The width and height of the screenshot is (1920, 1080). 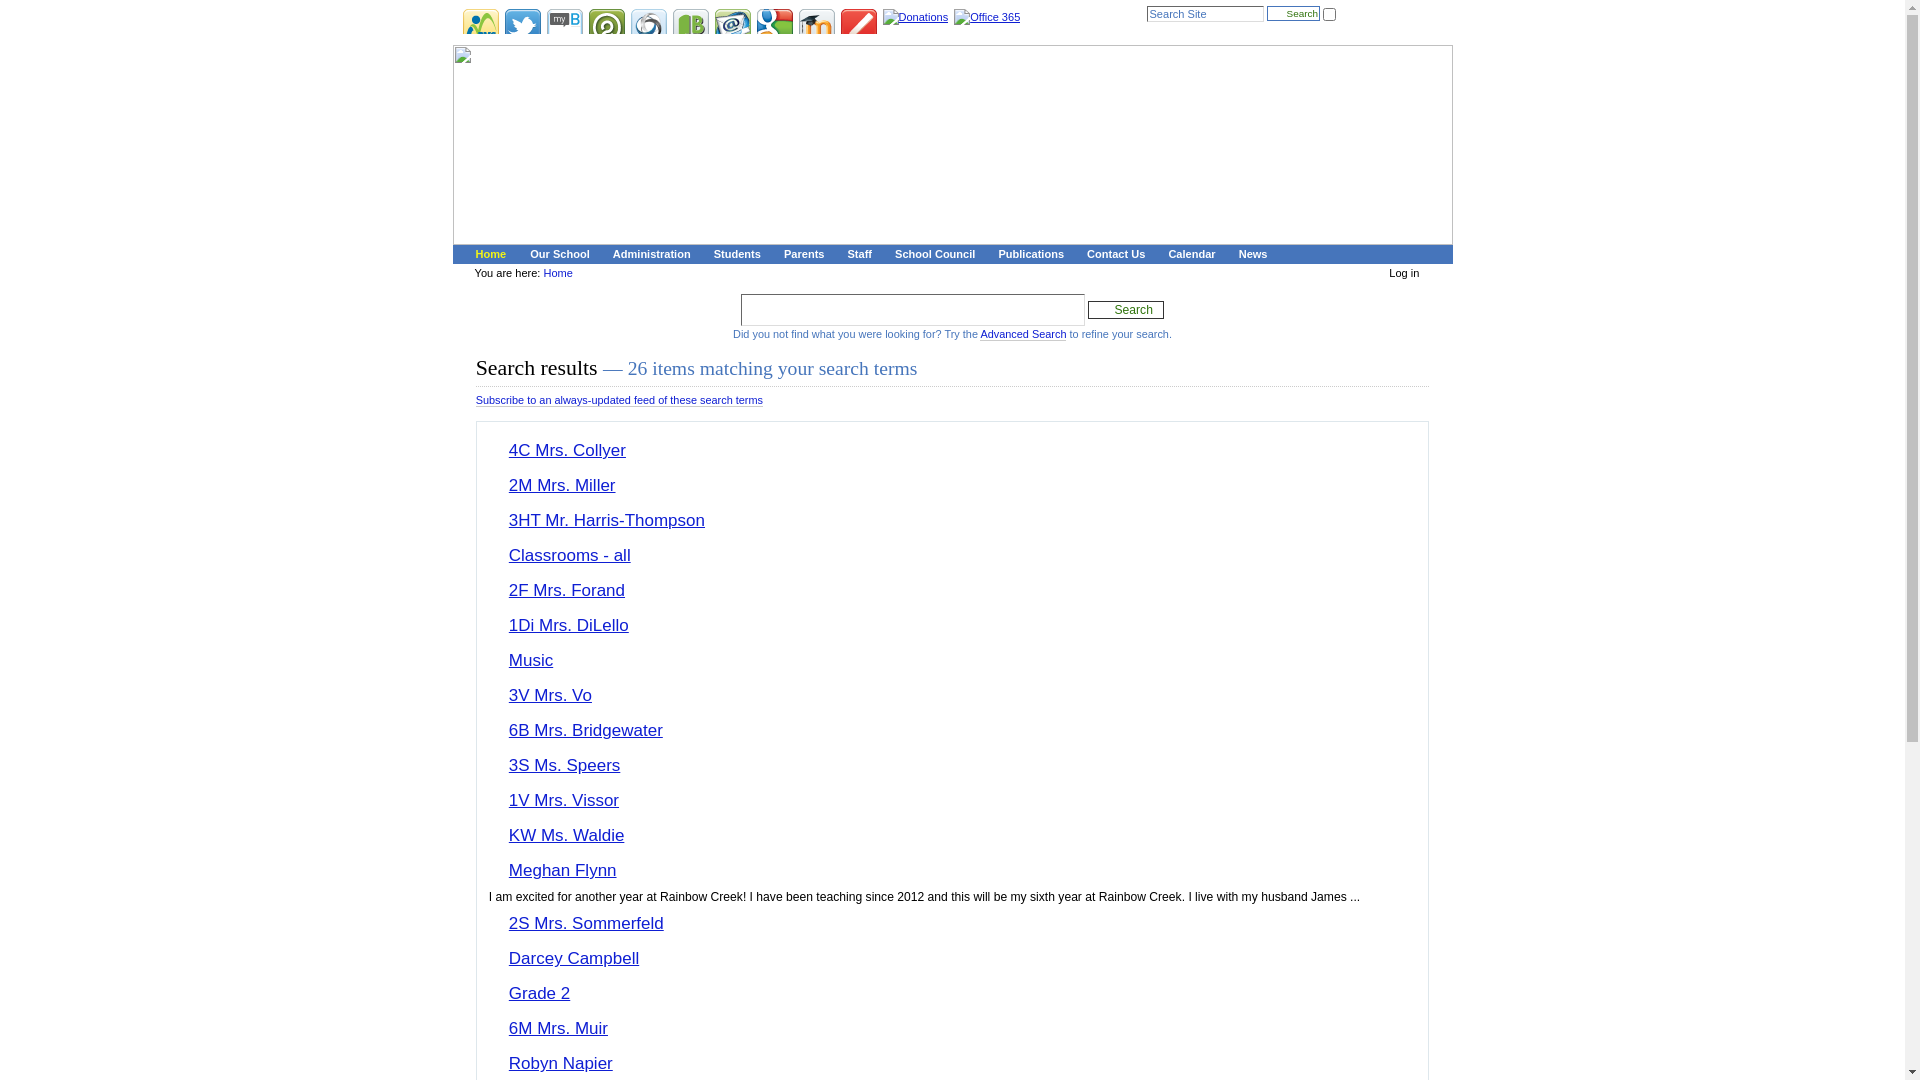 I want to click on Rocky View Corporate Site, so click(x=480, y=26).